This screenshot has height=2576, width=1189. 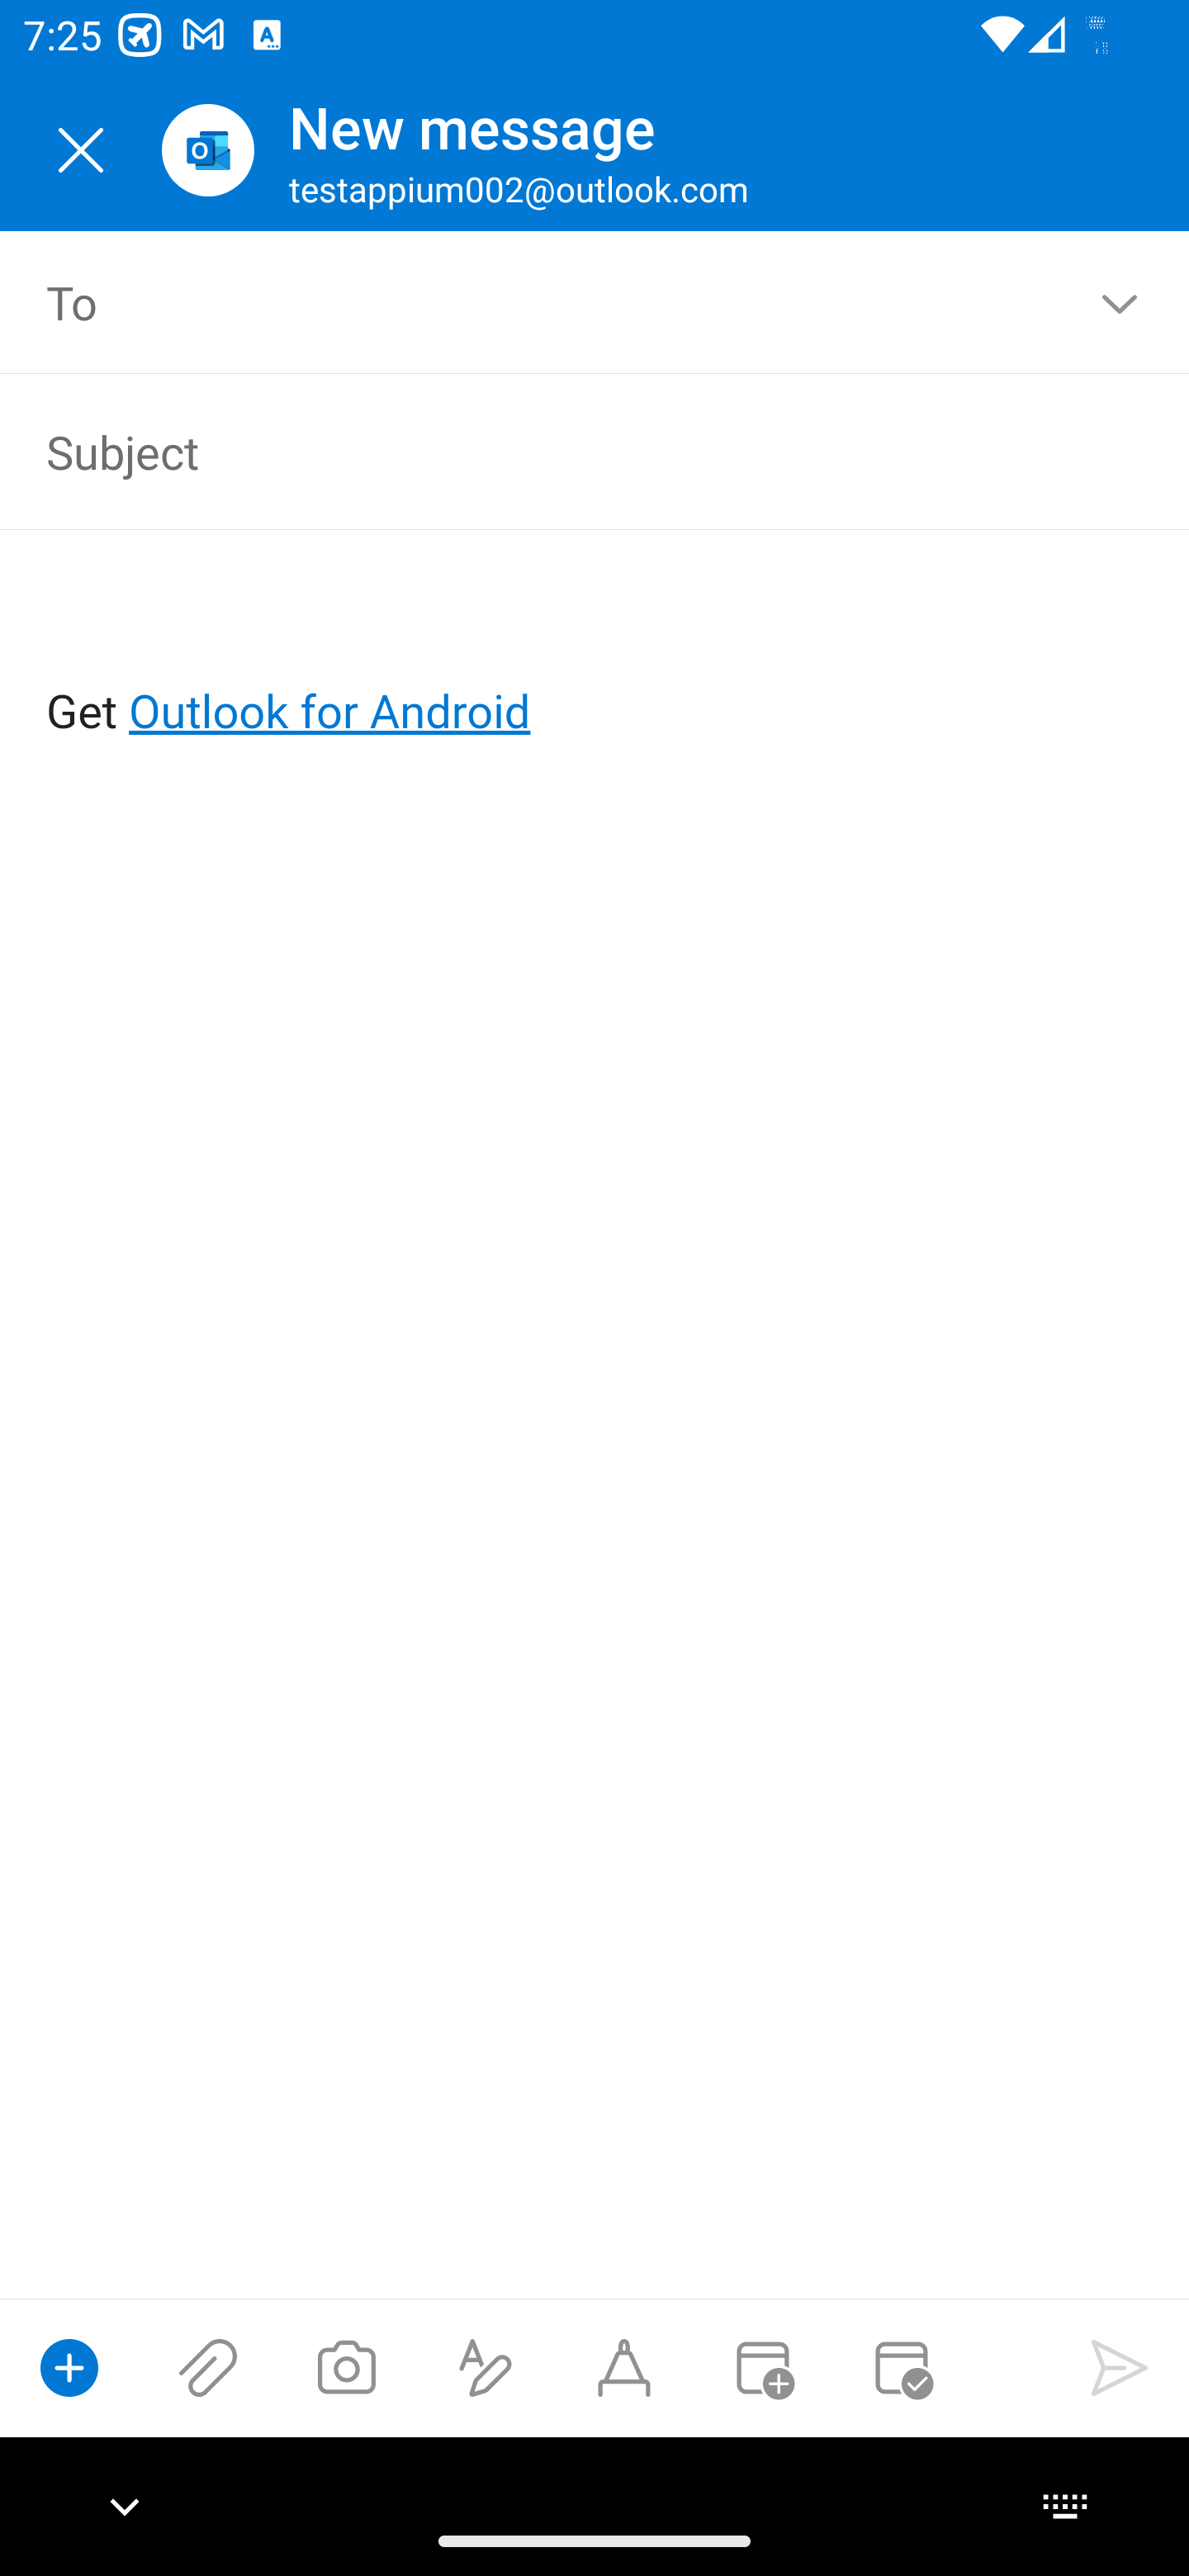 What do you see at coordinates (902, 2367) in the screenshot?
I see `Send availability` at bounding box center [902, 2367].